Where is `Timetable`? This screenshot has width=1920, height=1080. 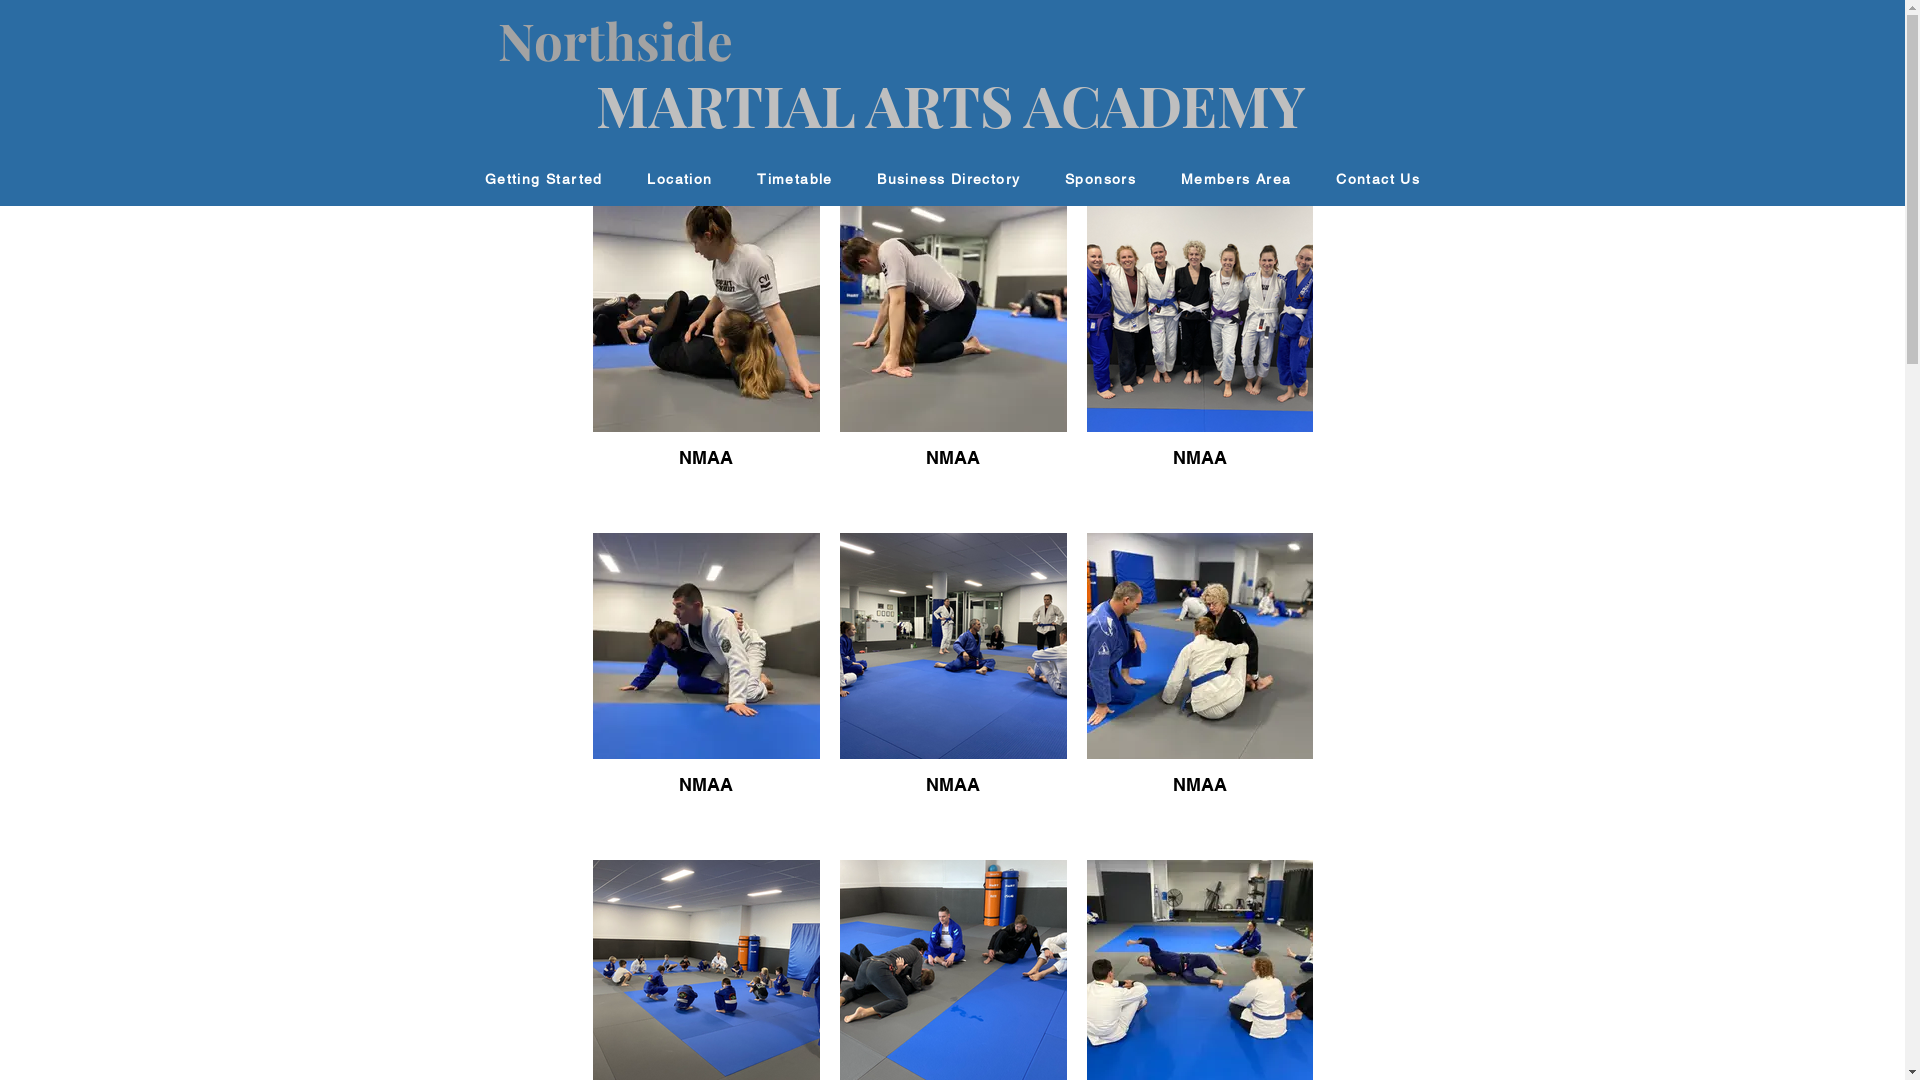 Timetable is located at coordinates (795, 180).